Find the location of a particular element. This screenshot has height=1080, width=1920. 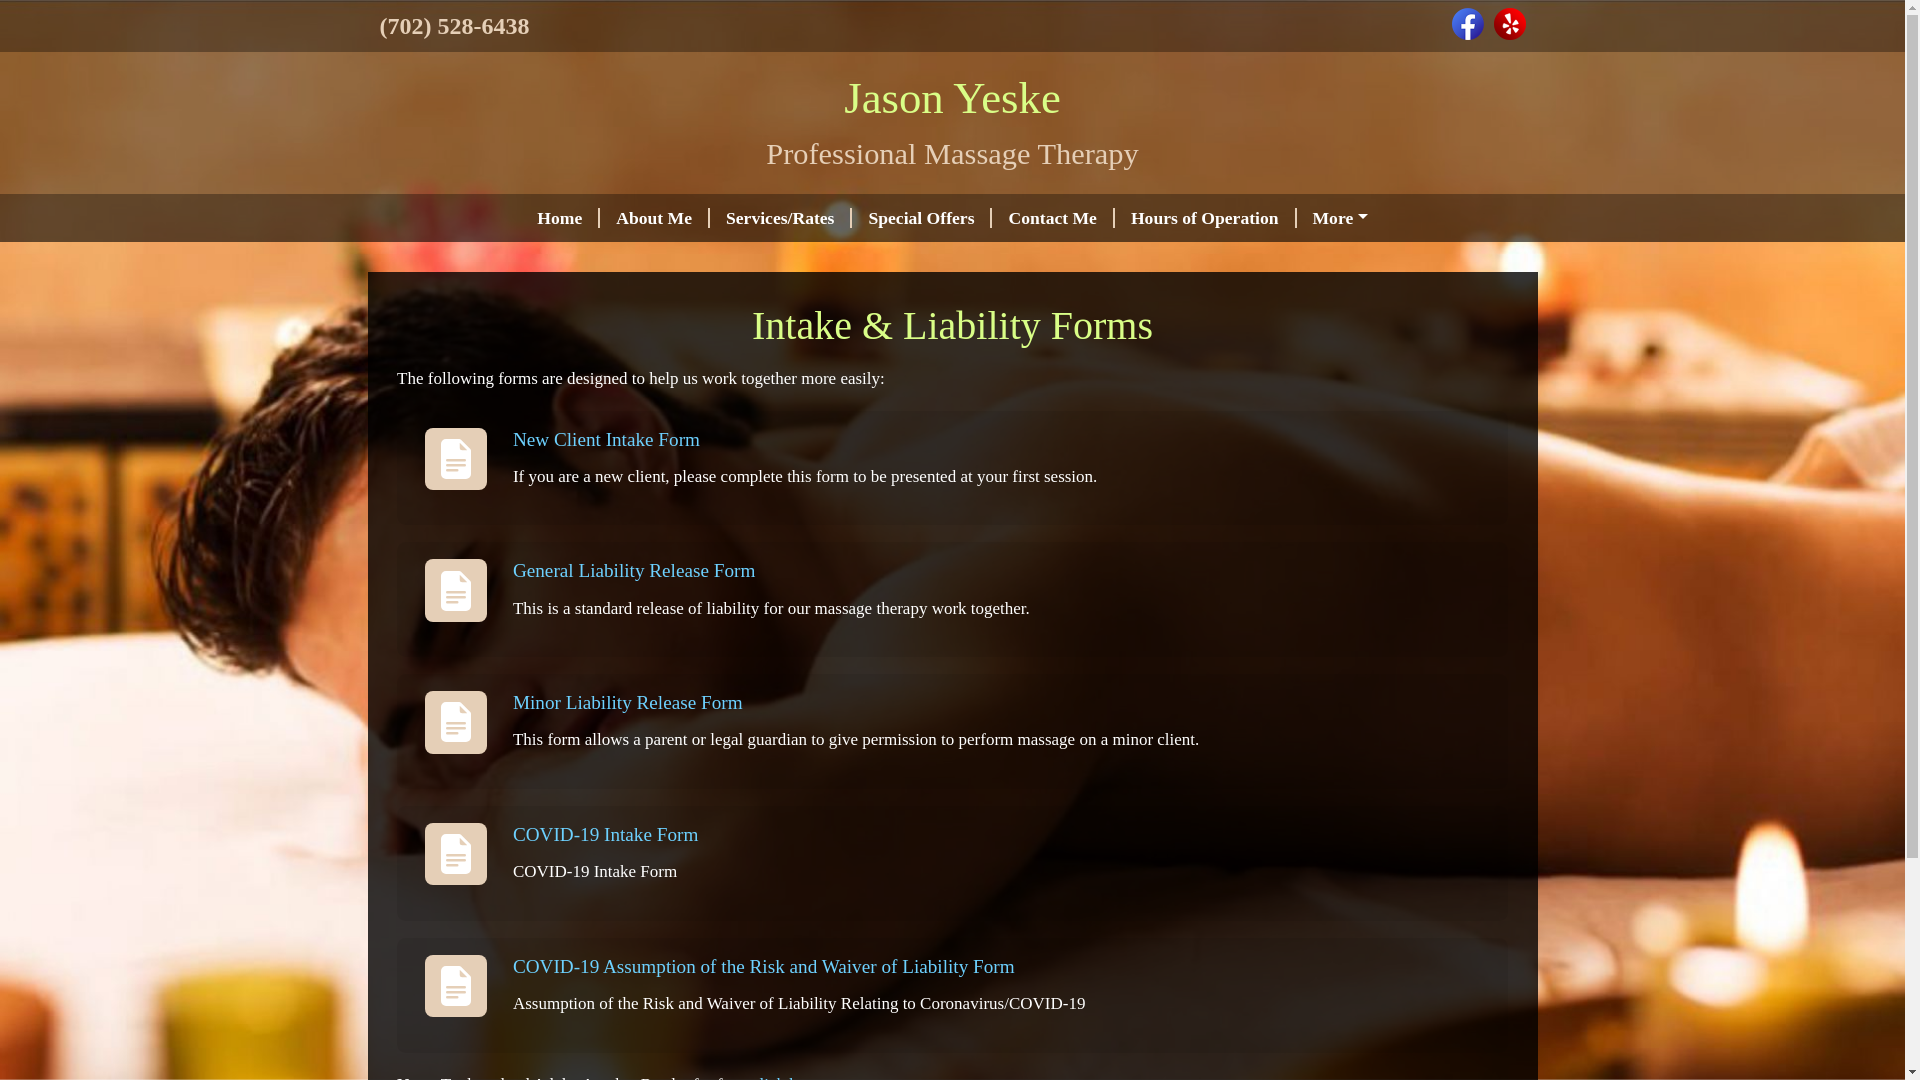

Hours of Operation is located at coordinates (1206, 217).